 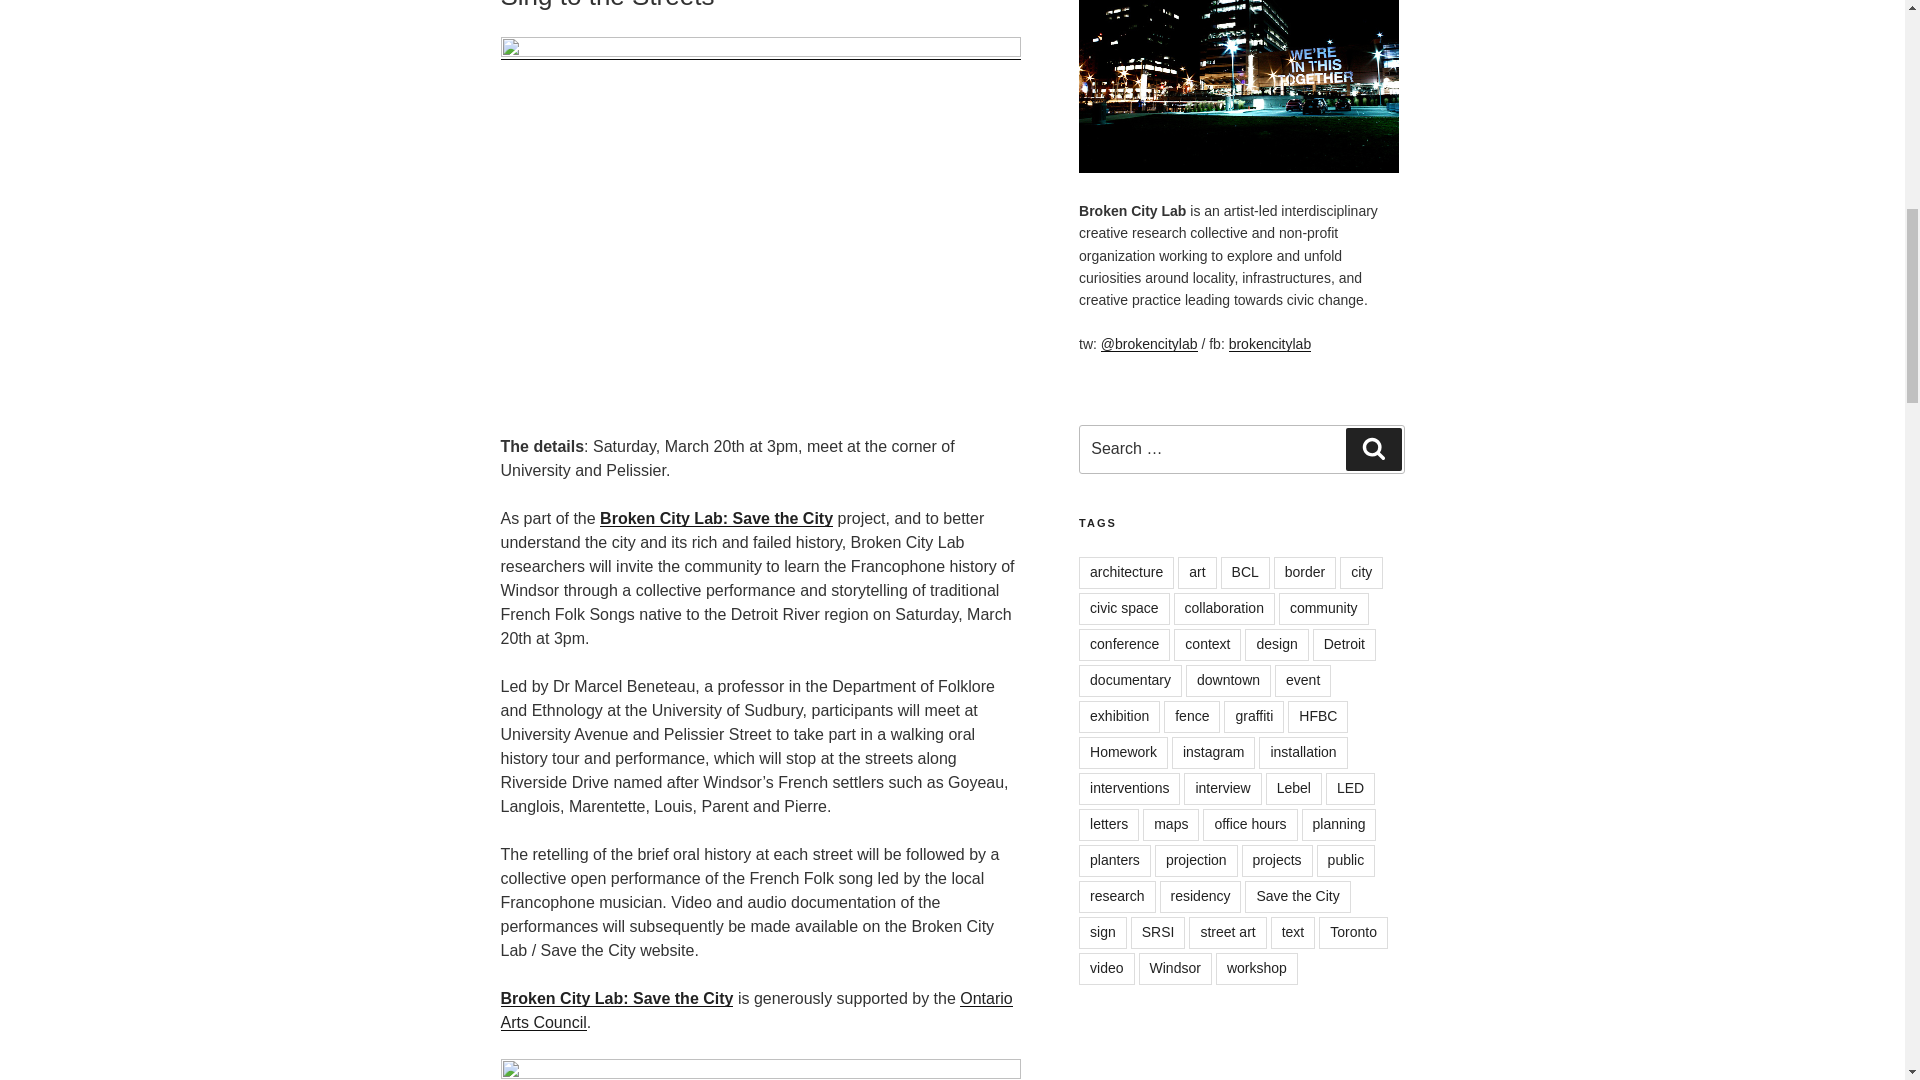 What do you see at coordinates (1224, 608) in the screenshot?
I see `collaboration` at bounding box center [1224, 608].